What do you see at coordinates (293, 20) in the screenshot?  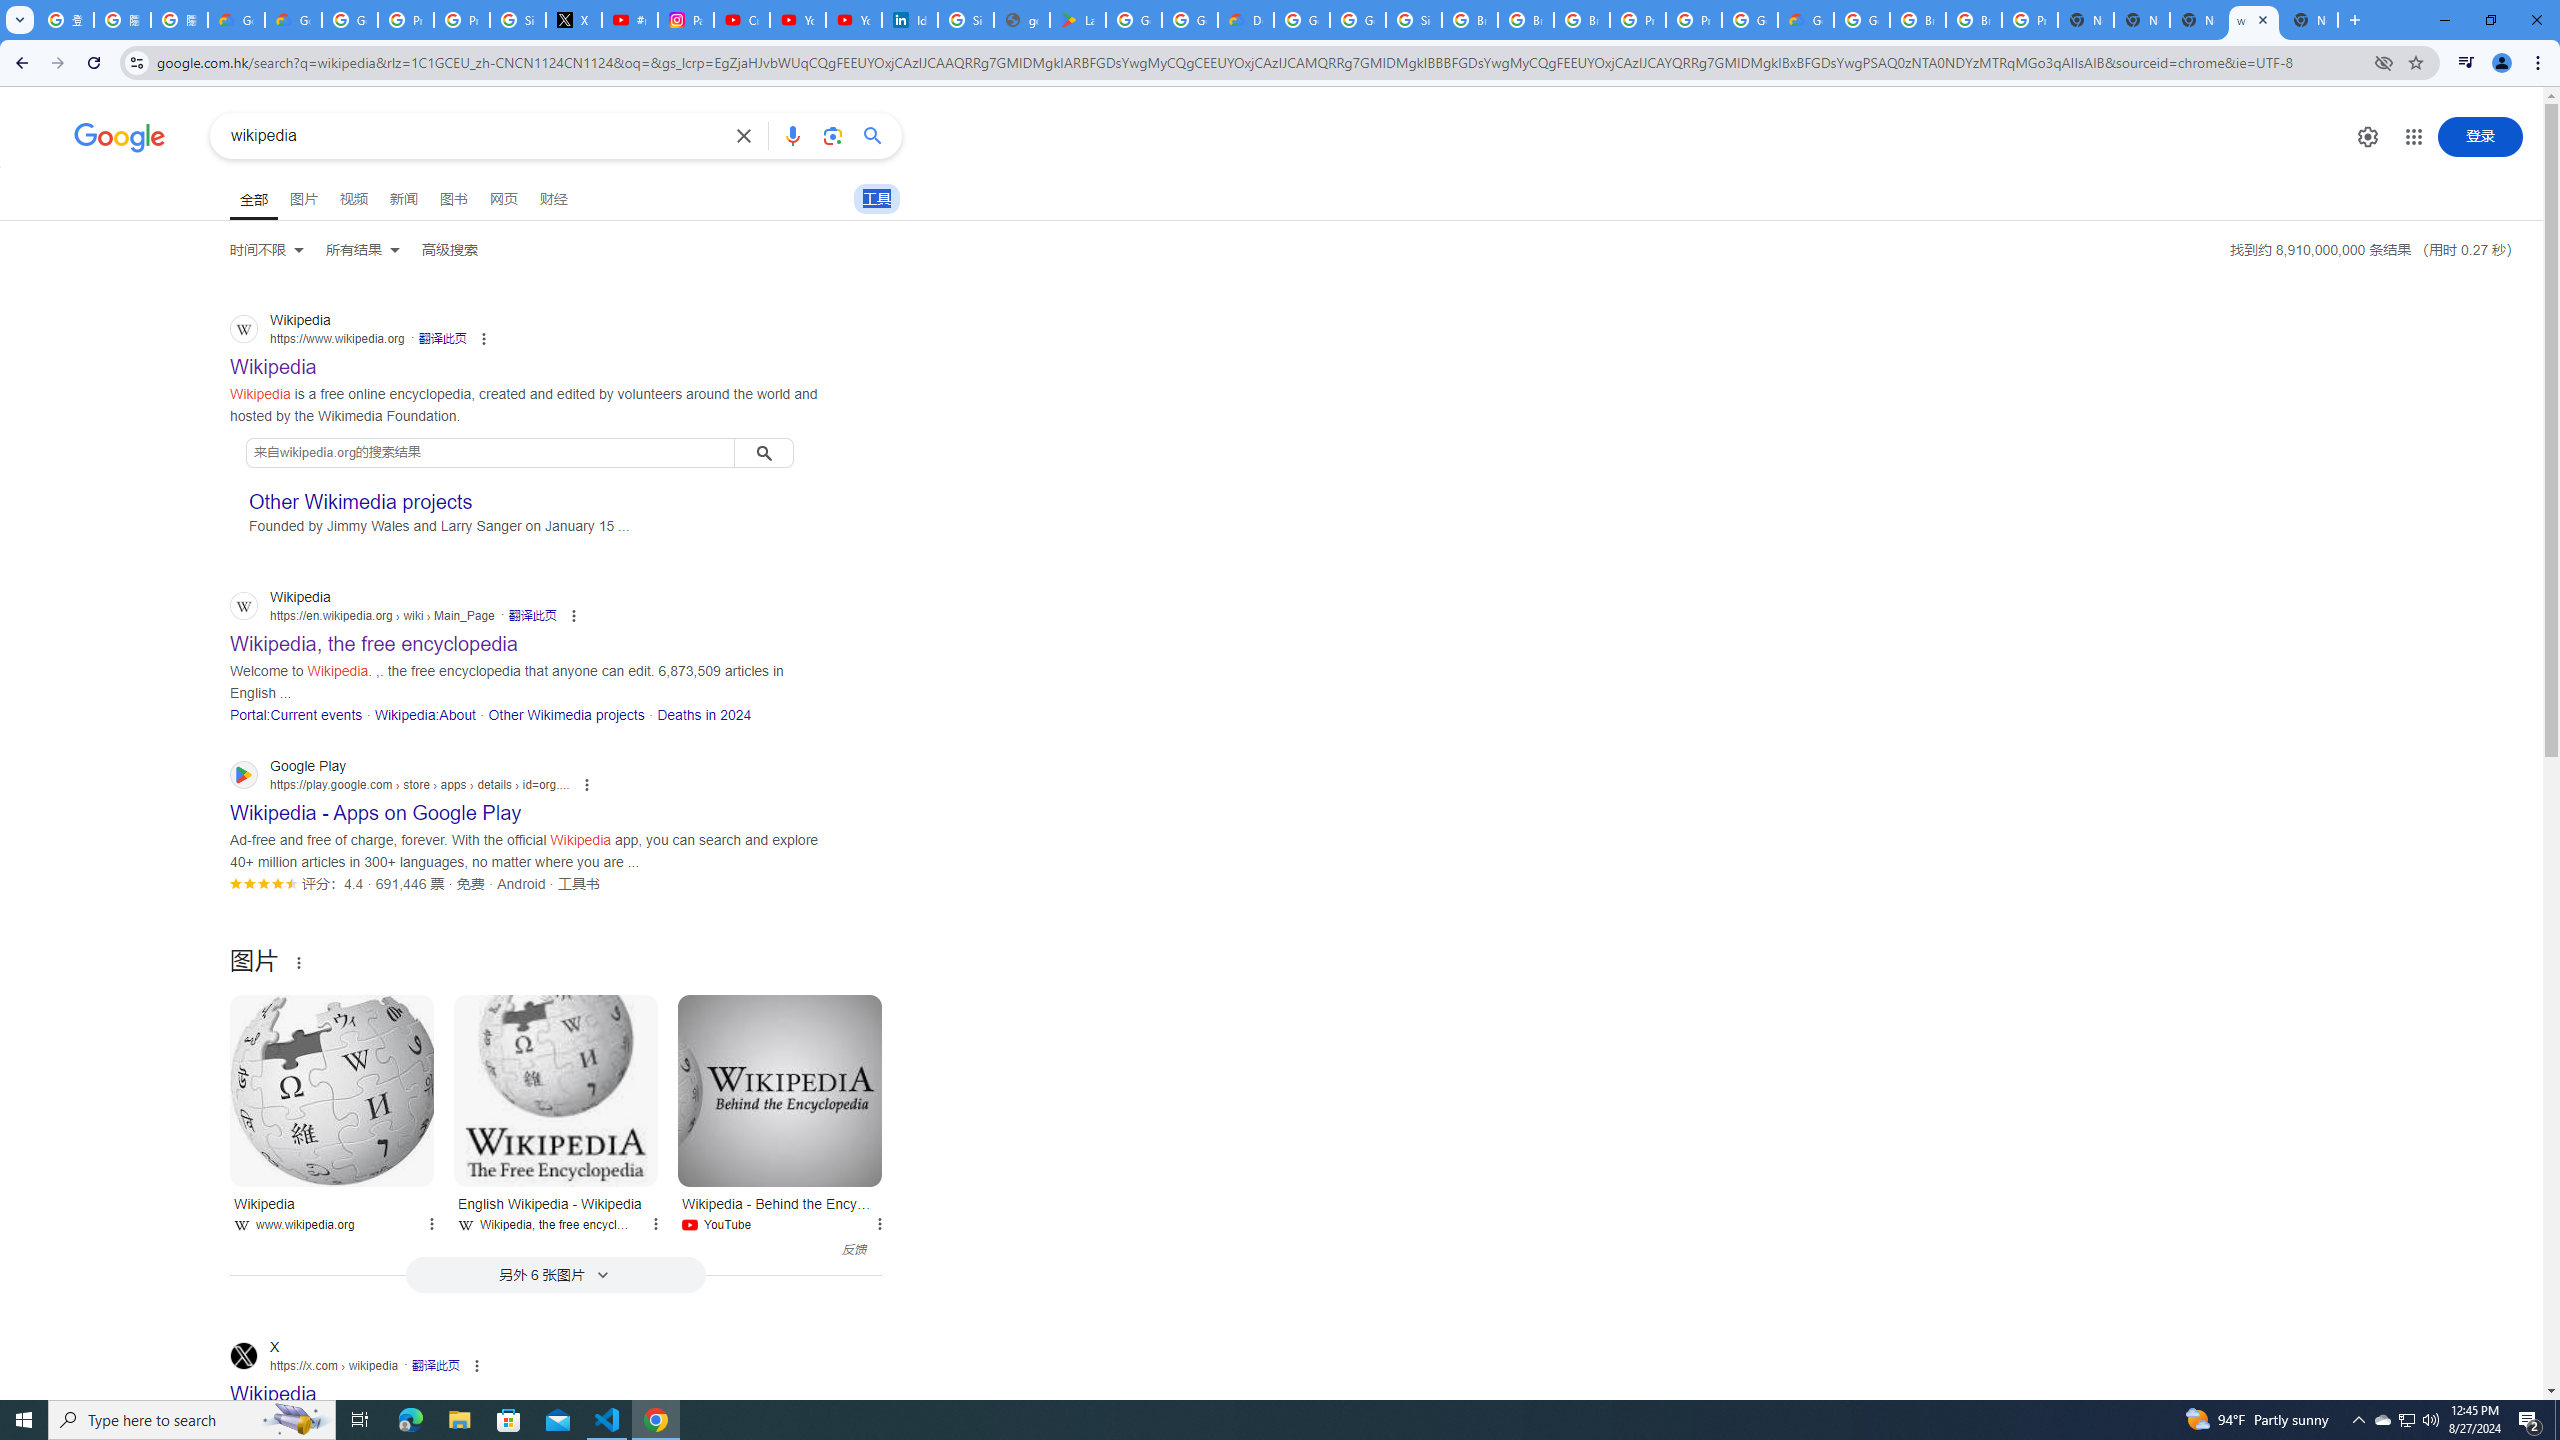 I see `Google Cloud Privacy Notice` at bounding box center [293, 20].